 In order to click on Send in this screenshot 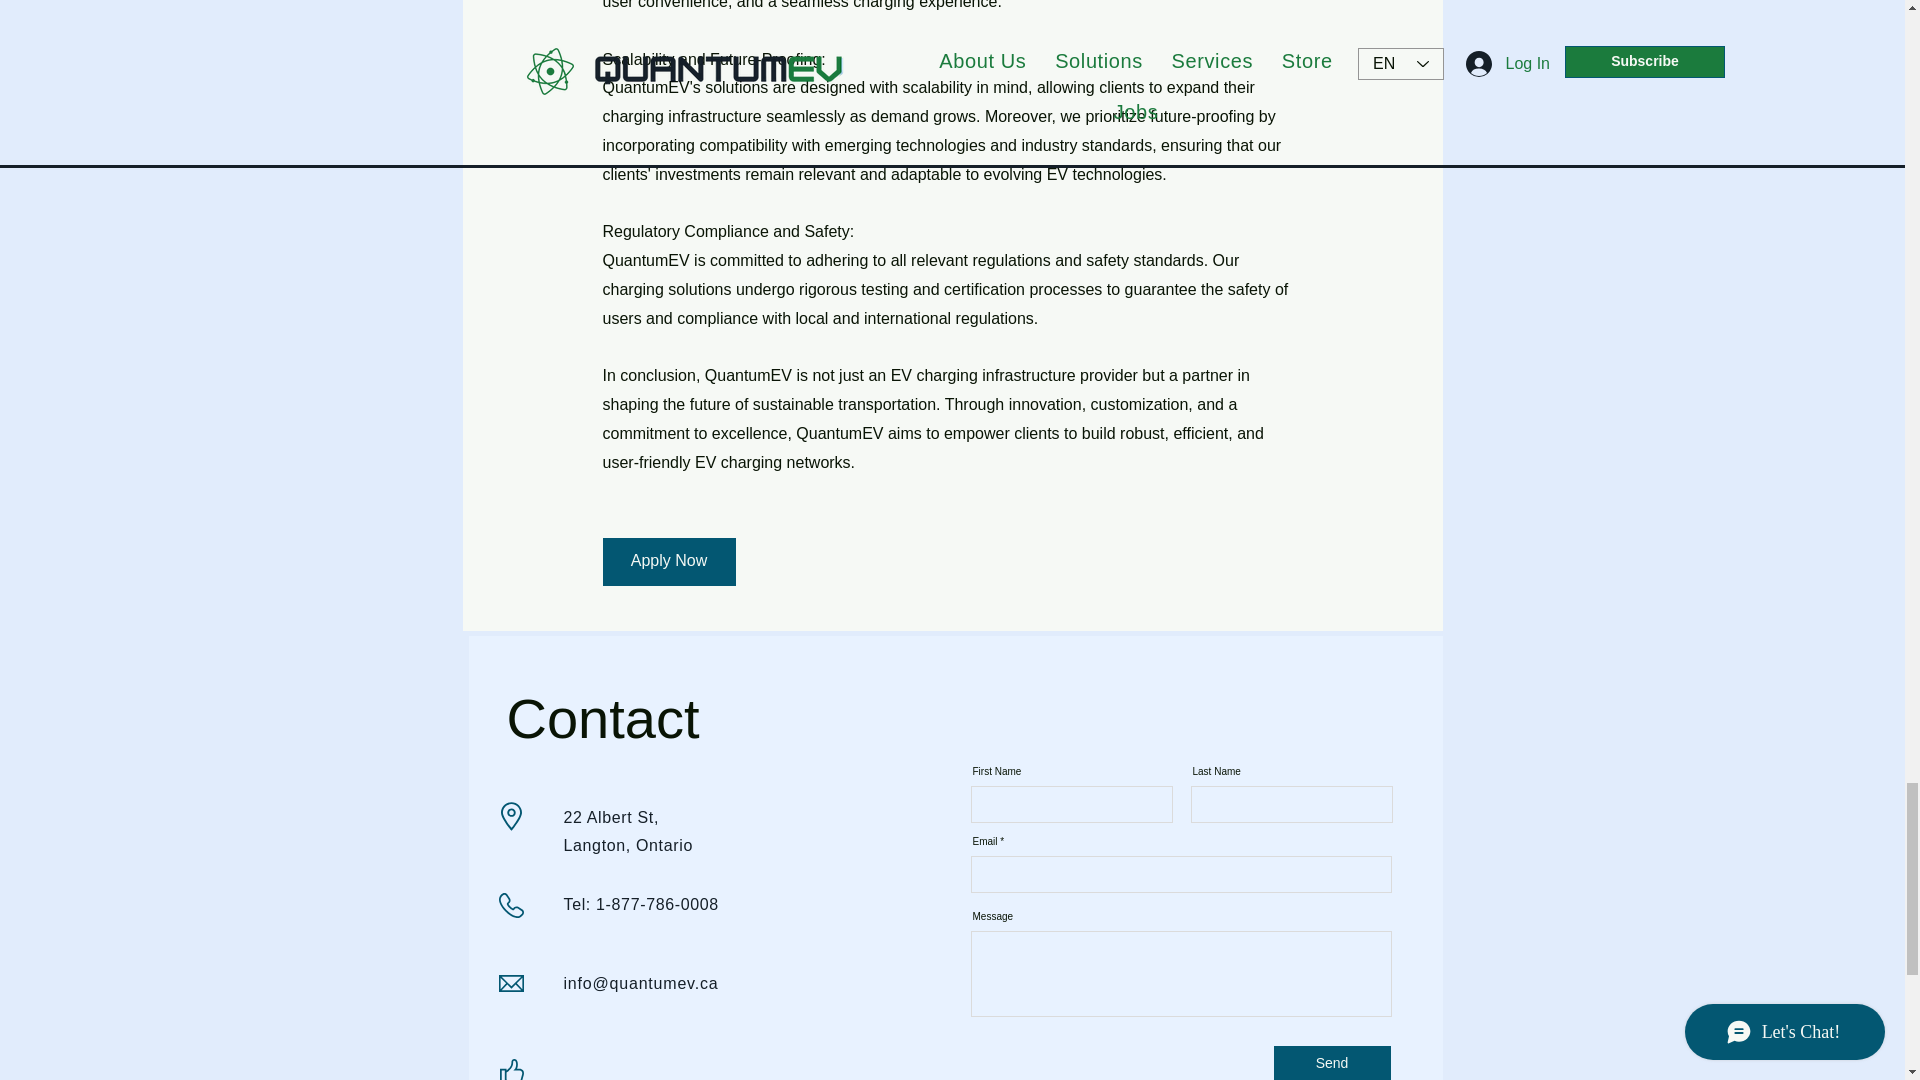, I will do `click(1332, 1063)`.